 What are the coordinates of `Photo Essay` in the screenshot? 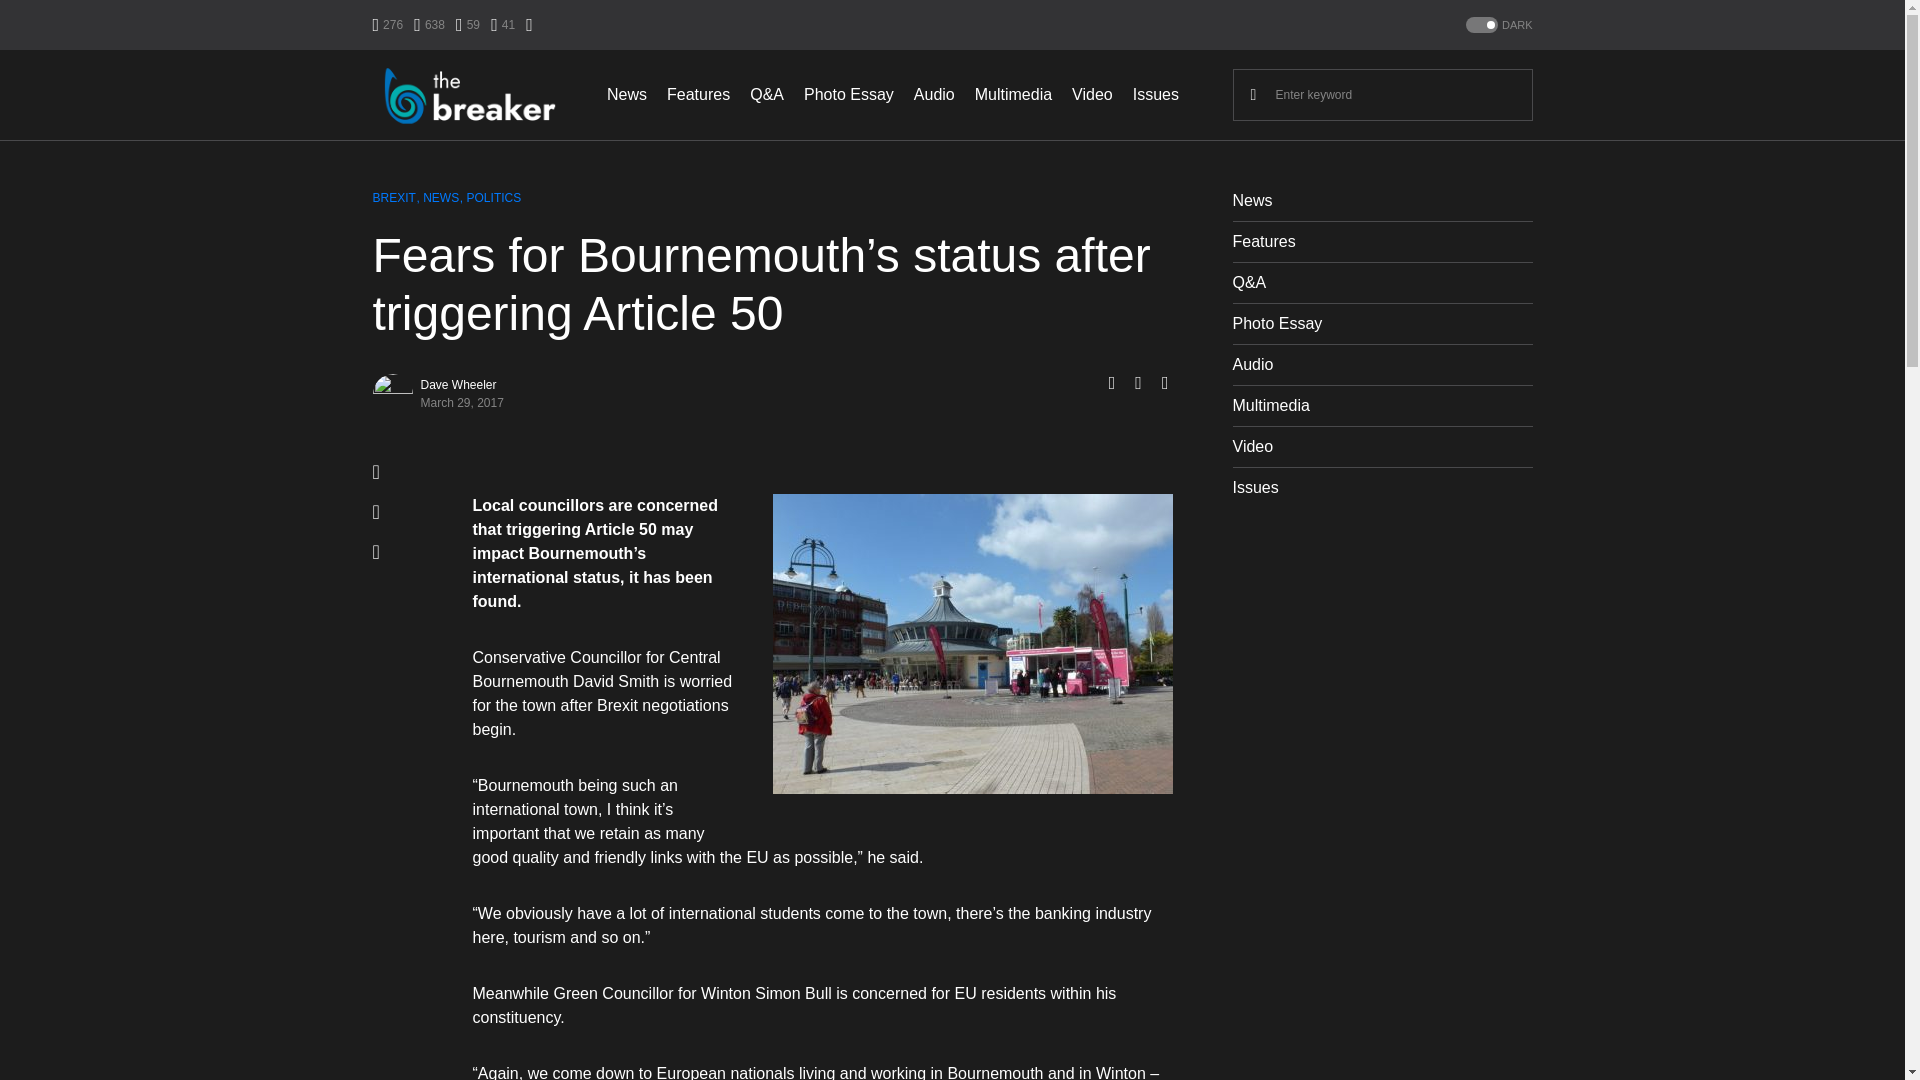 It's located at (849, 94).